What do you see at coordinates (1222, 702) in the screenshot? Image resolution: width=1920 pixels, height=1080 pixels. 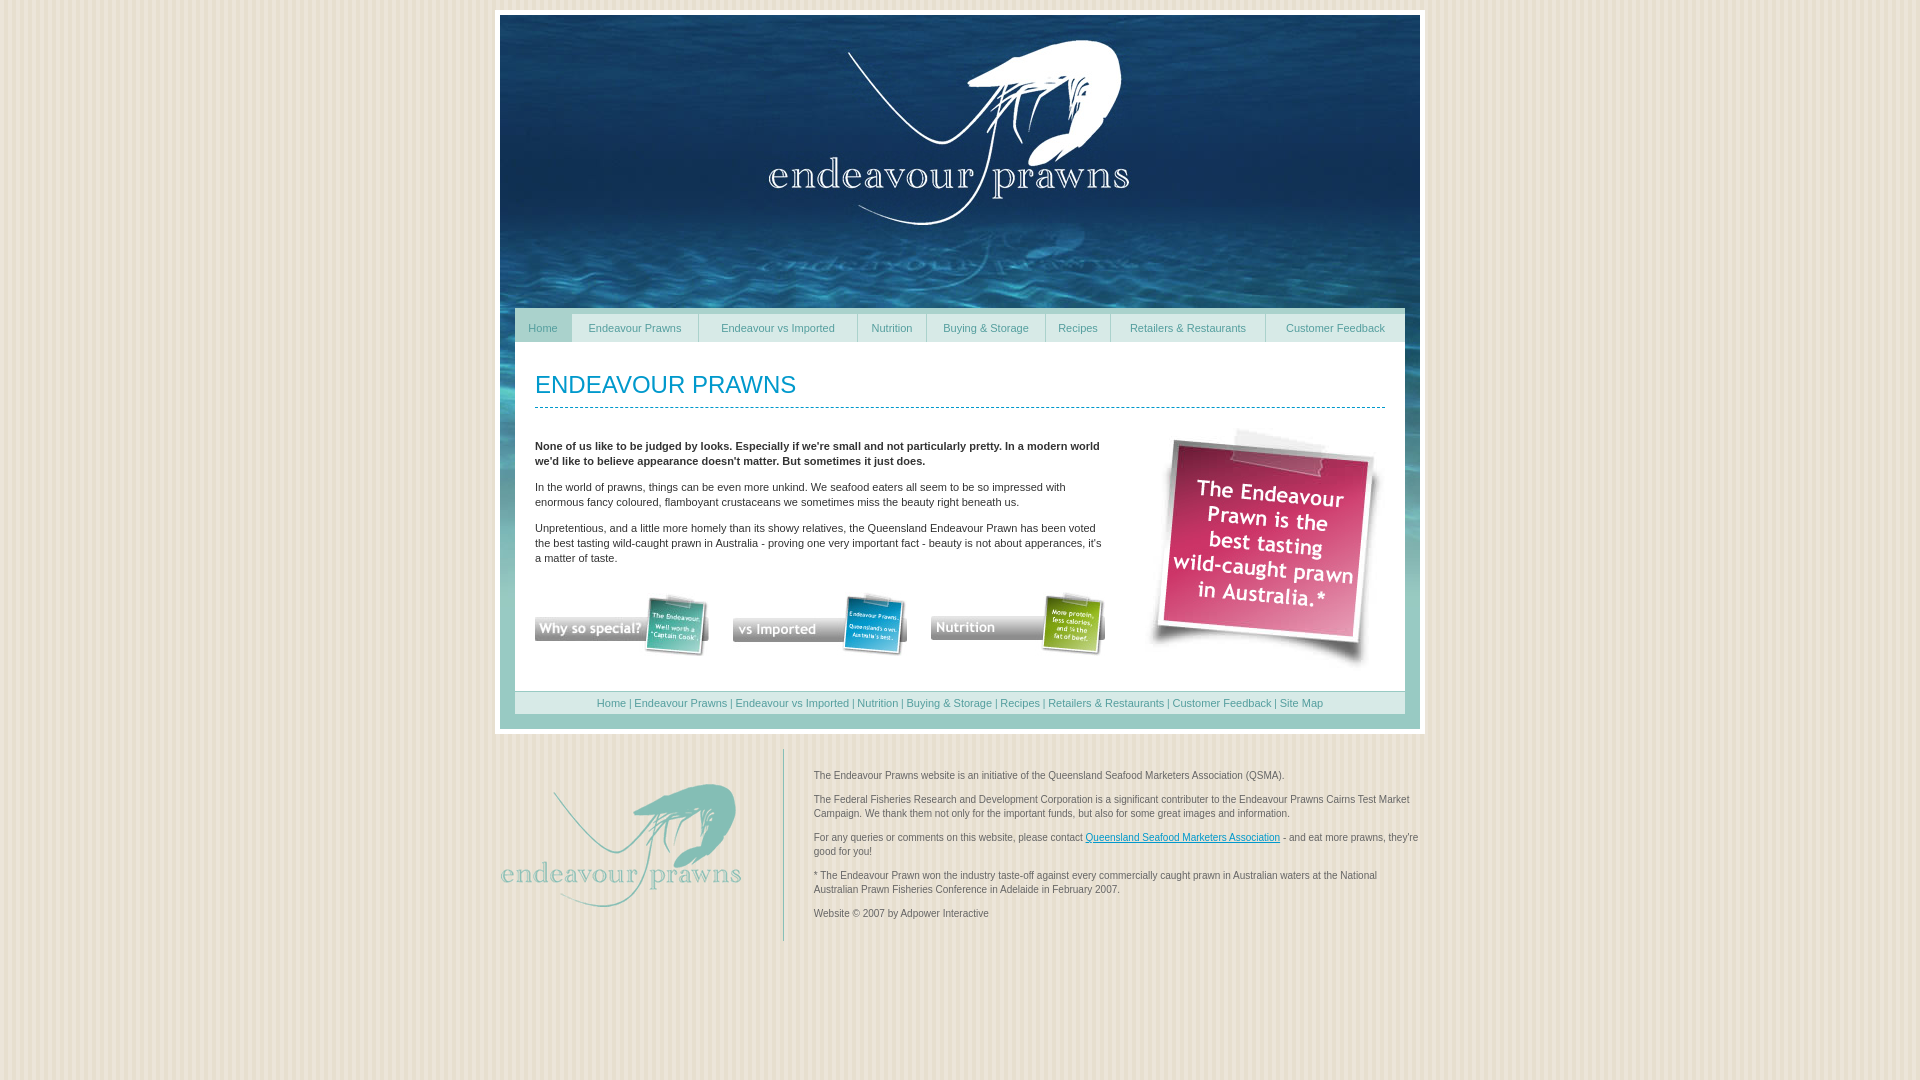 I see `Customer Feedback` at bounding box center [1222, 702].